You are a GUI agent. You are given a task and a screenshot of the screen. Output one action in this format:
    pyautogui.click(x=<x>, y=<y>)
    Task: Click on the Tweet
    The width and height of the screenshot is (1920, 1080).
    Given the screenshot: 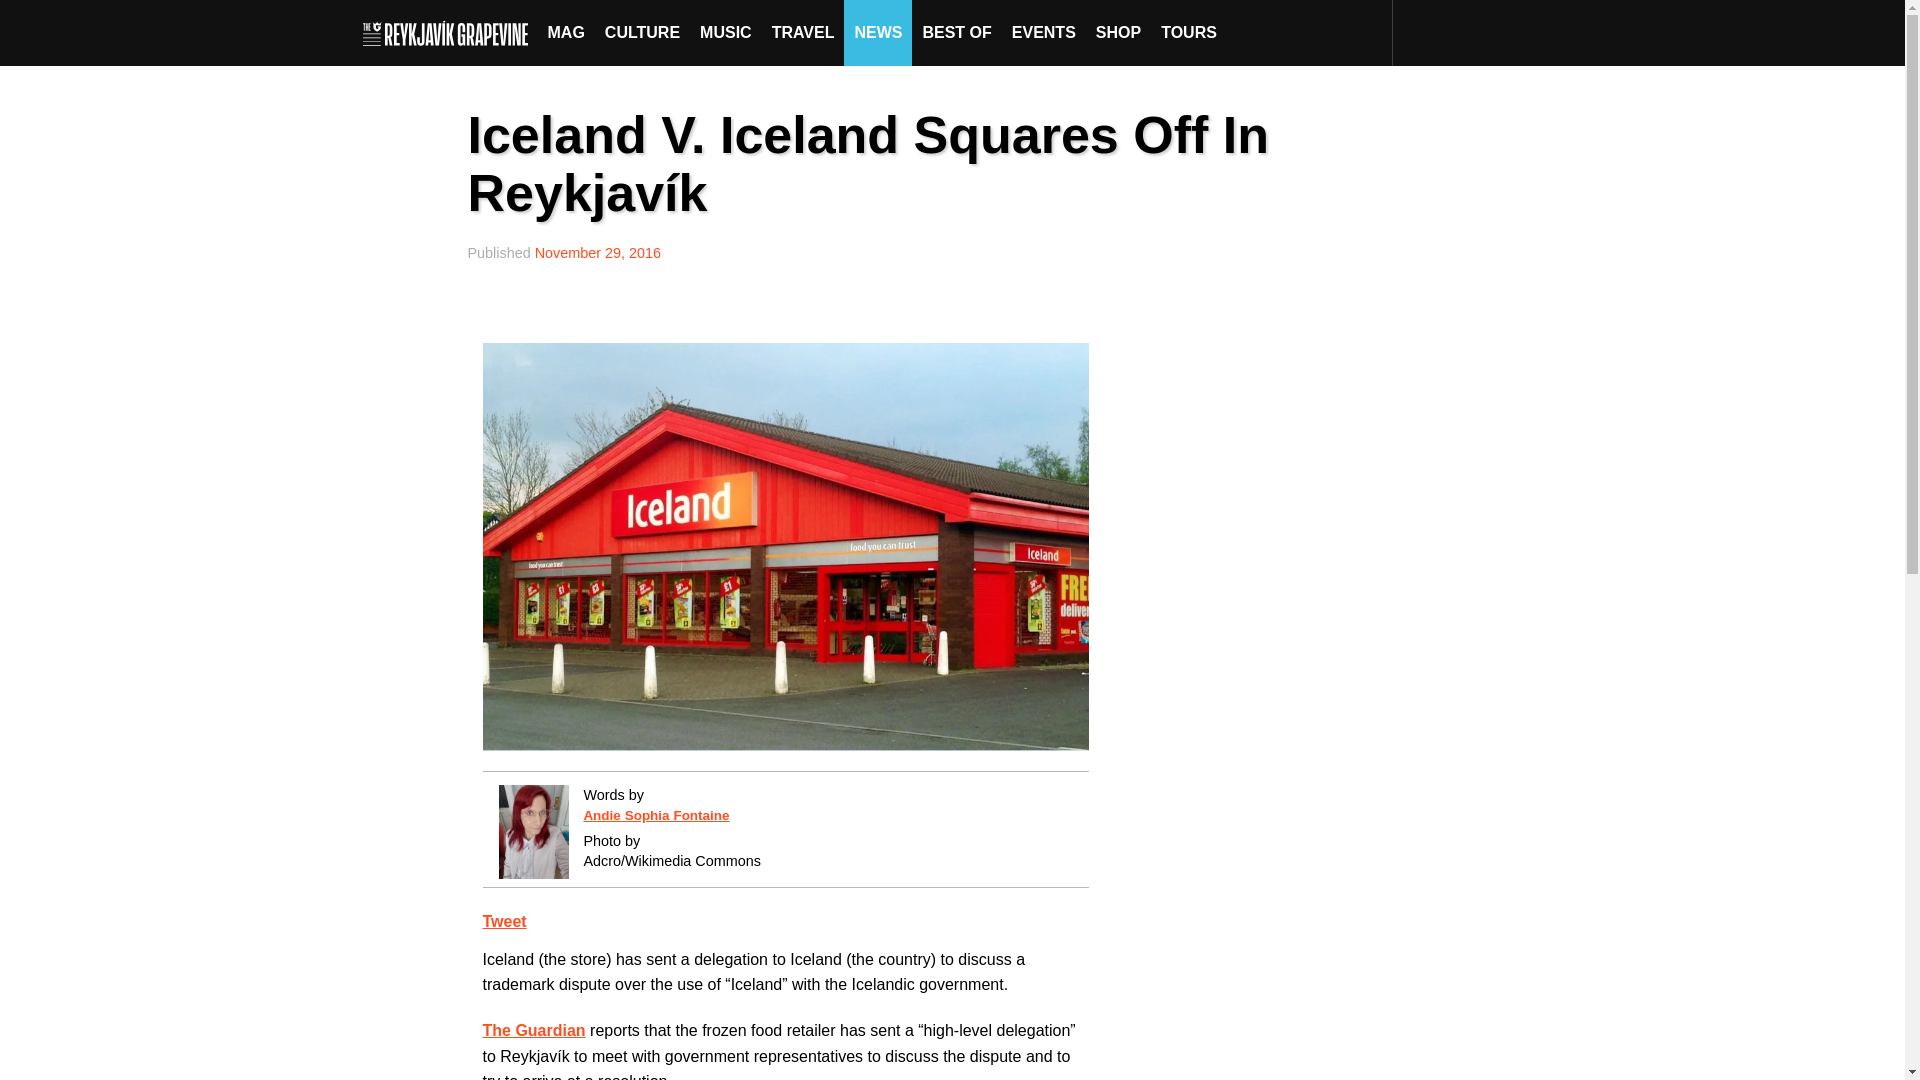 What is the action you would take?
    pyautogui.click(x=504, y=920)
    